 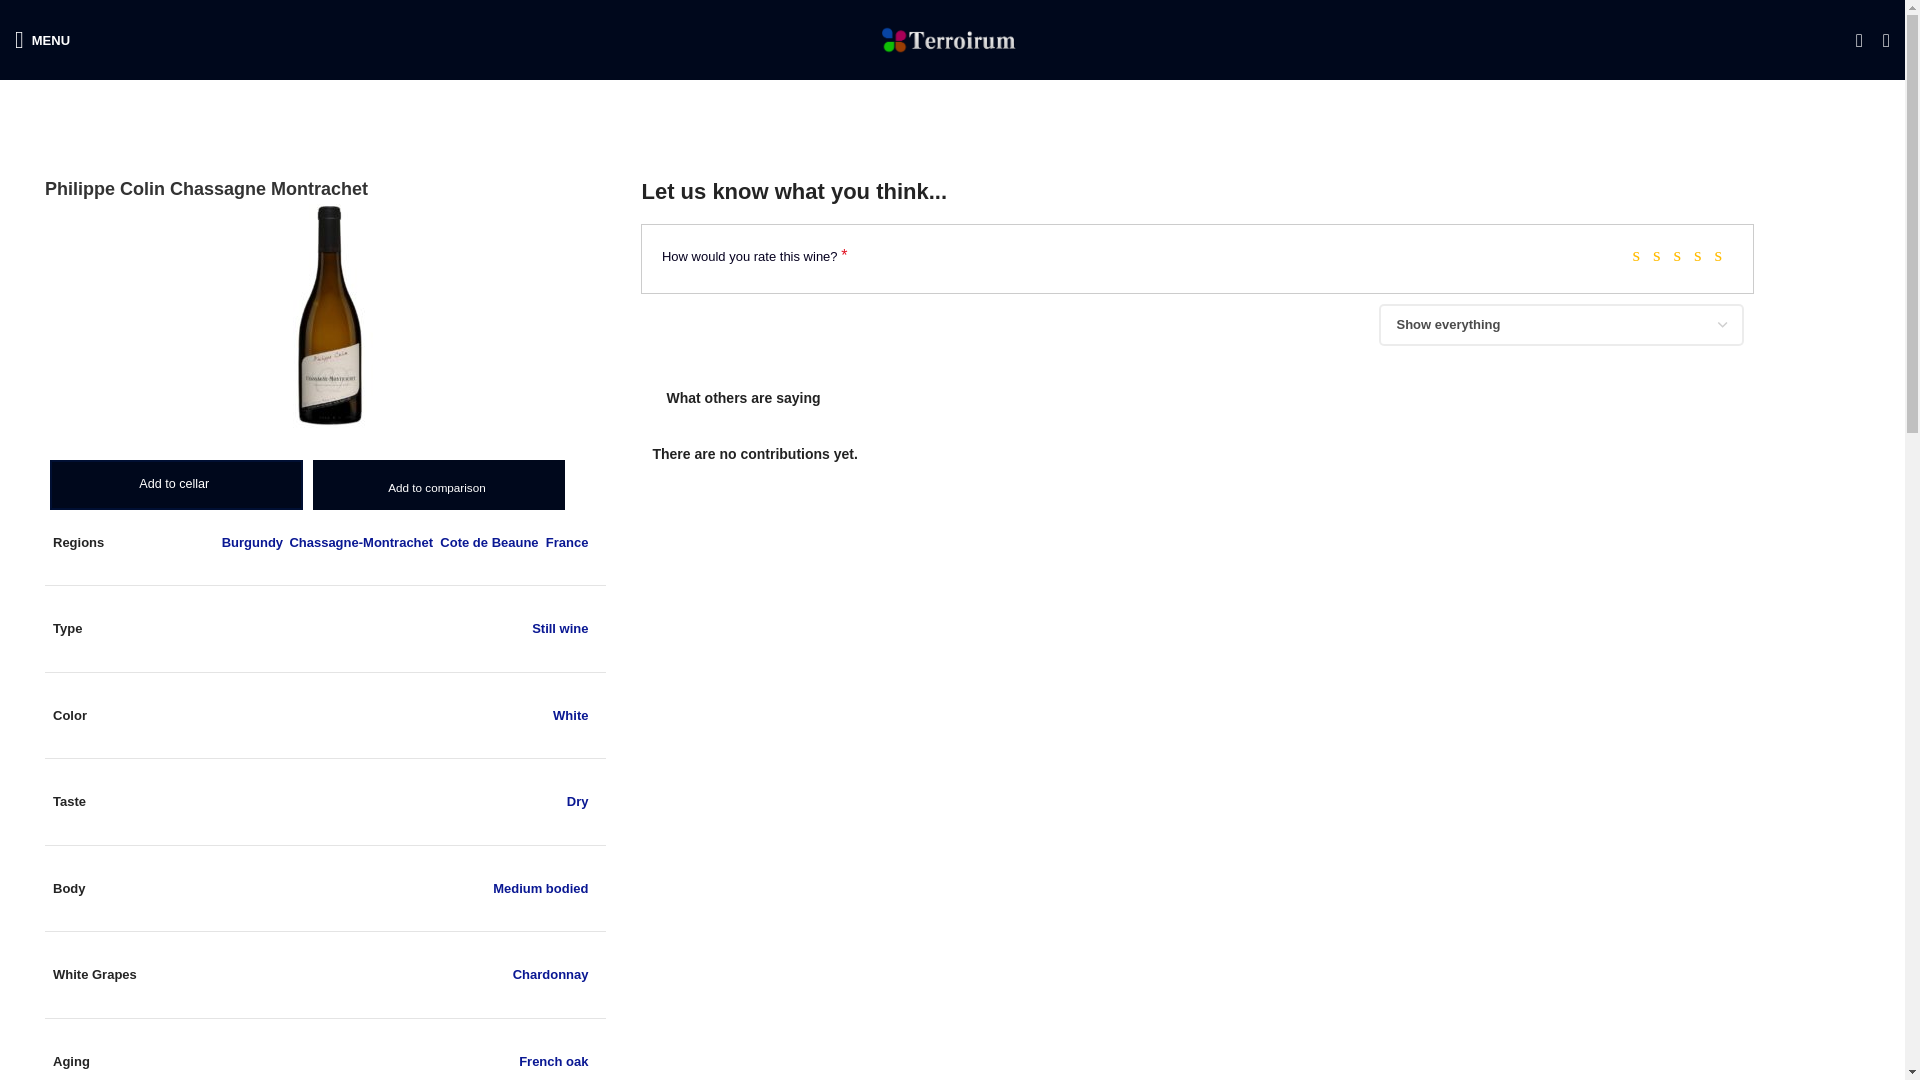 What do you see at coordinates (252, 542) in the screenshot?
I see `Burgundy` at bounding box center [252, 542].